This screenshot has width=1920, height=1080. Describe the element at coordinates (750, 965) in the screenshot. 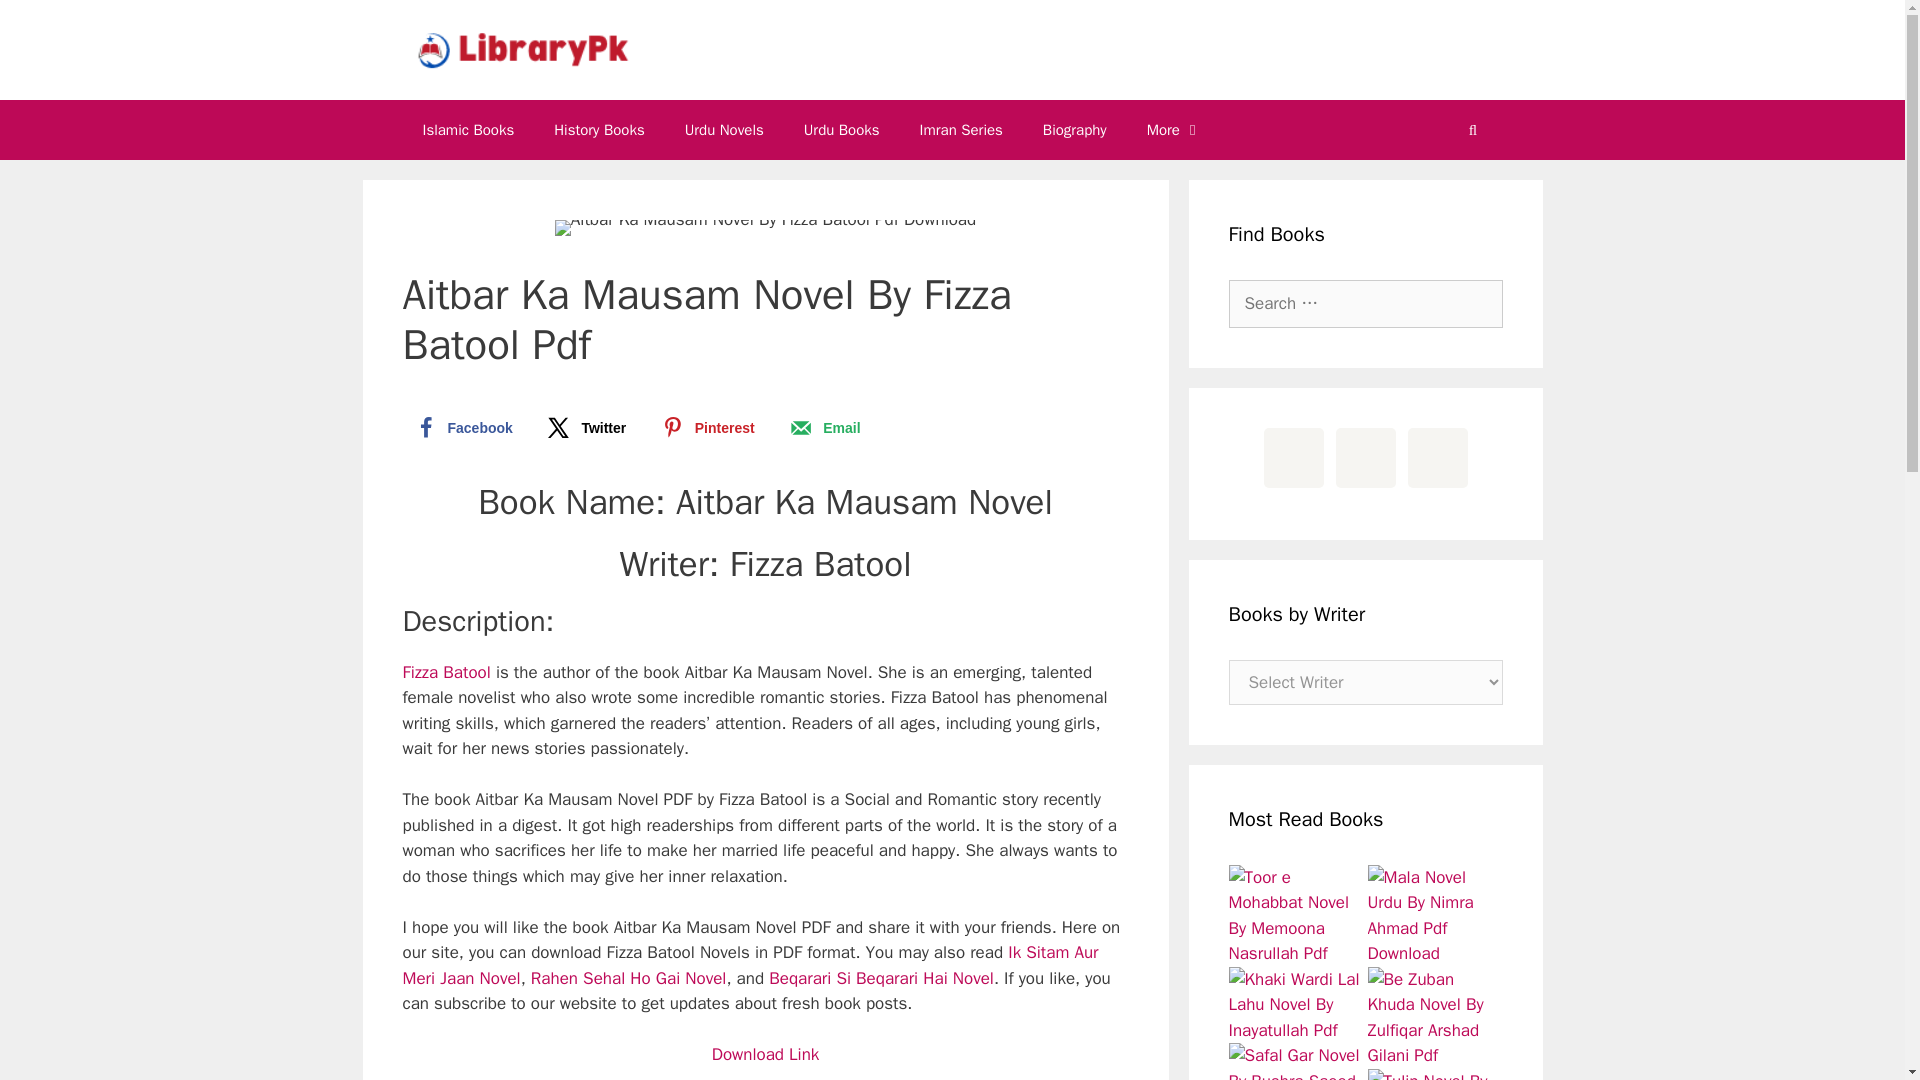

I see `Ik Sitam Aur Meri Jaan Novel` at that location.